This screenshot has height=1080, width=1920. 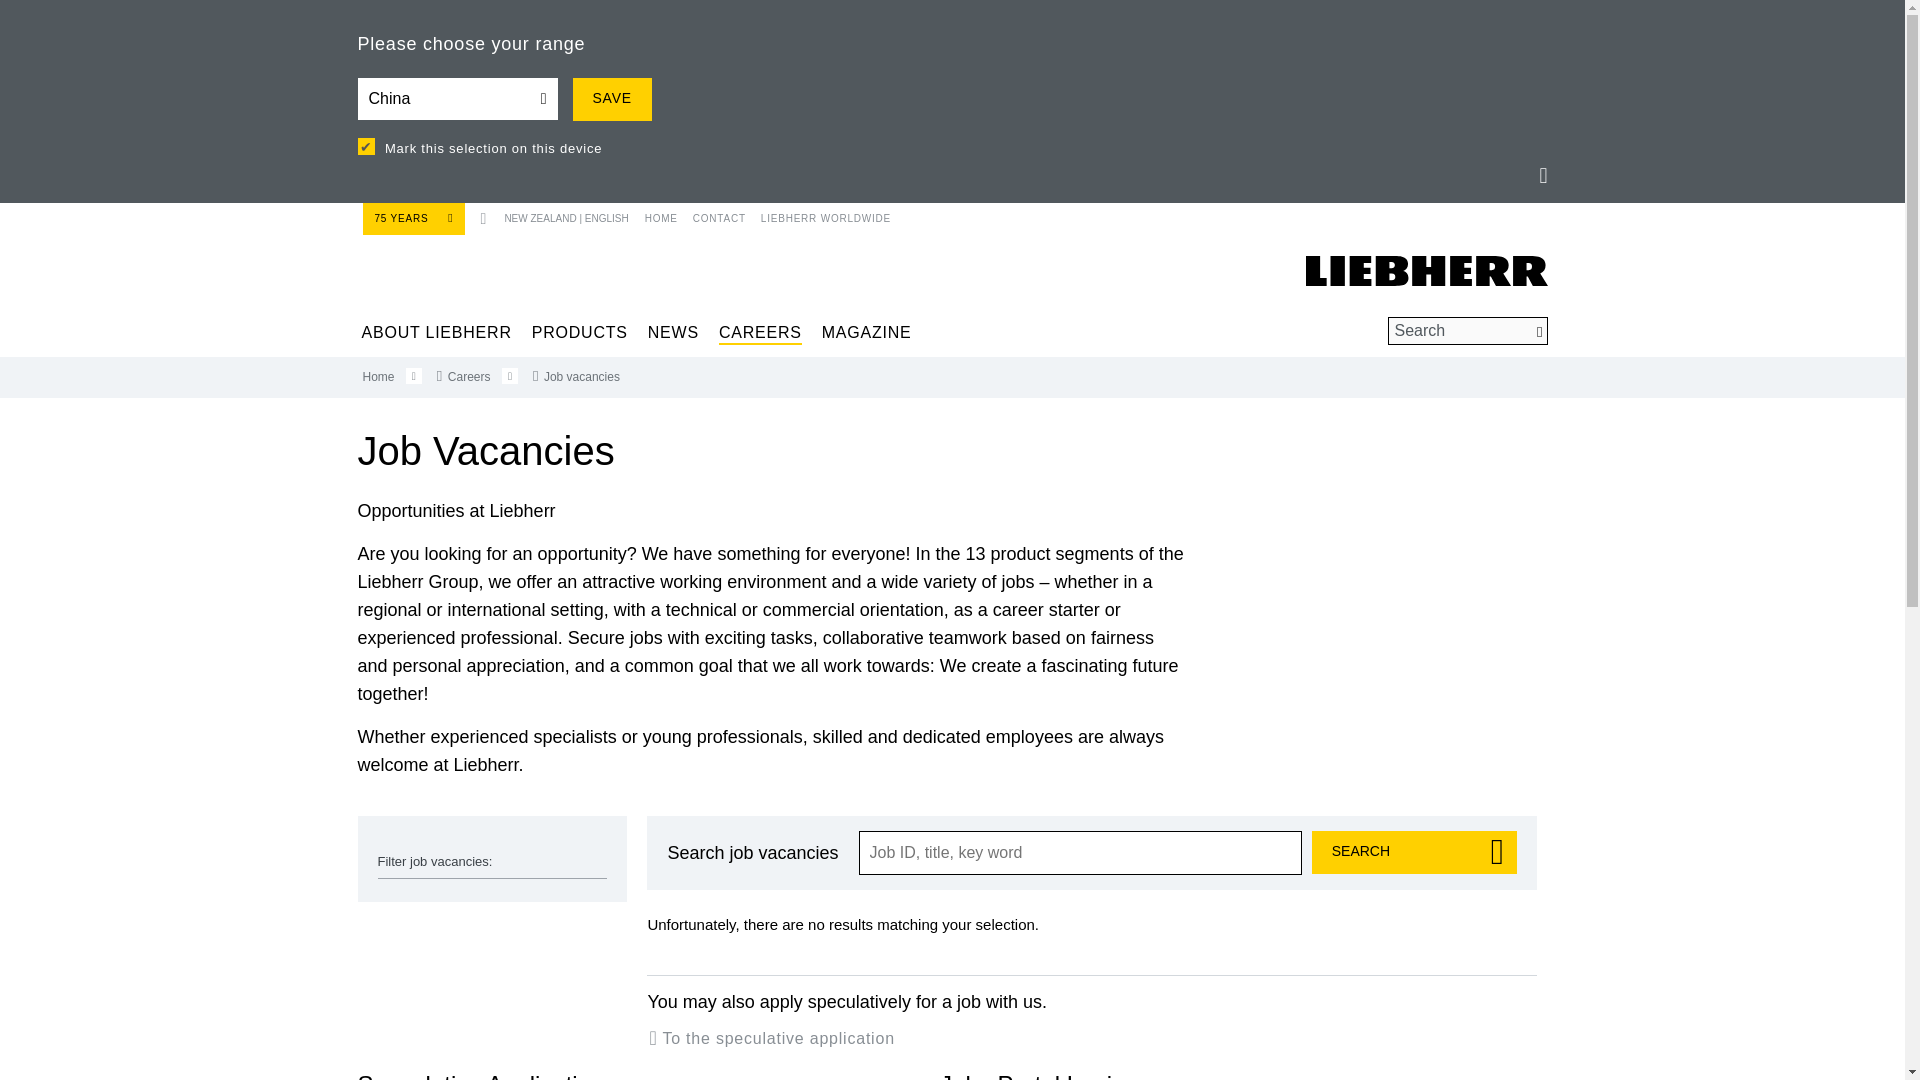 What do you see at coordinates (458, 98) in the screenshot?
I see `China` at bounding box center [458, 98].